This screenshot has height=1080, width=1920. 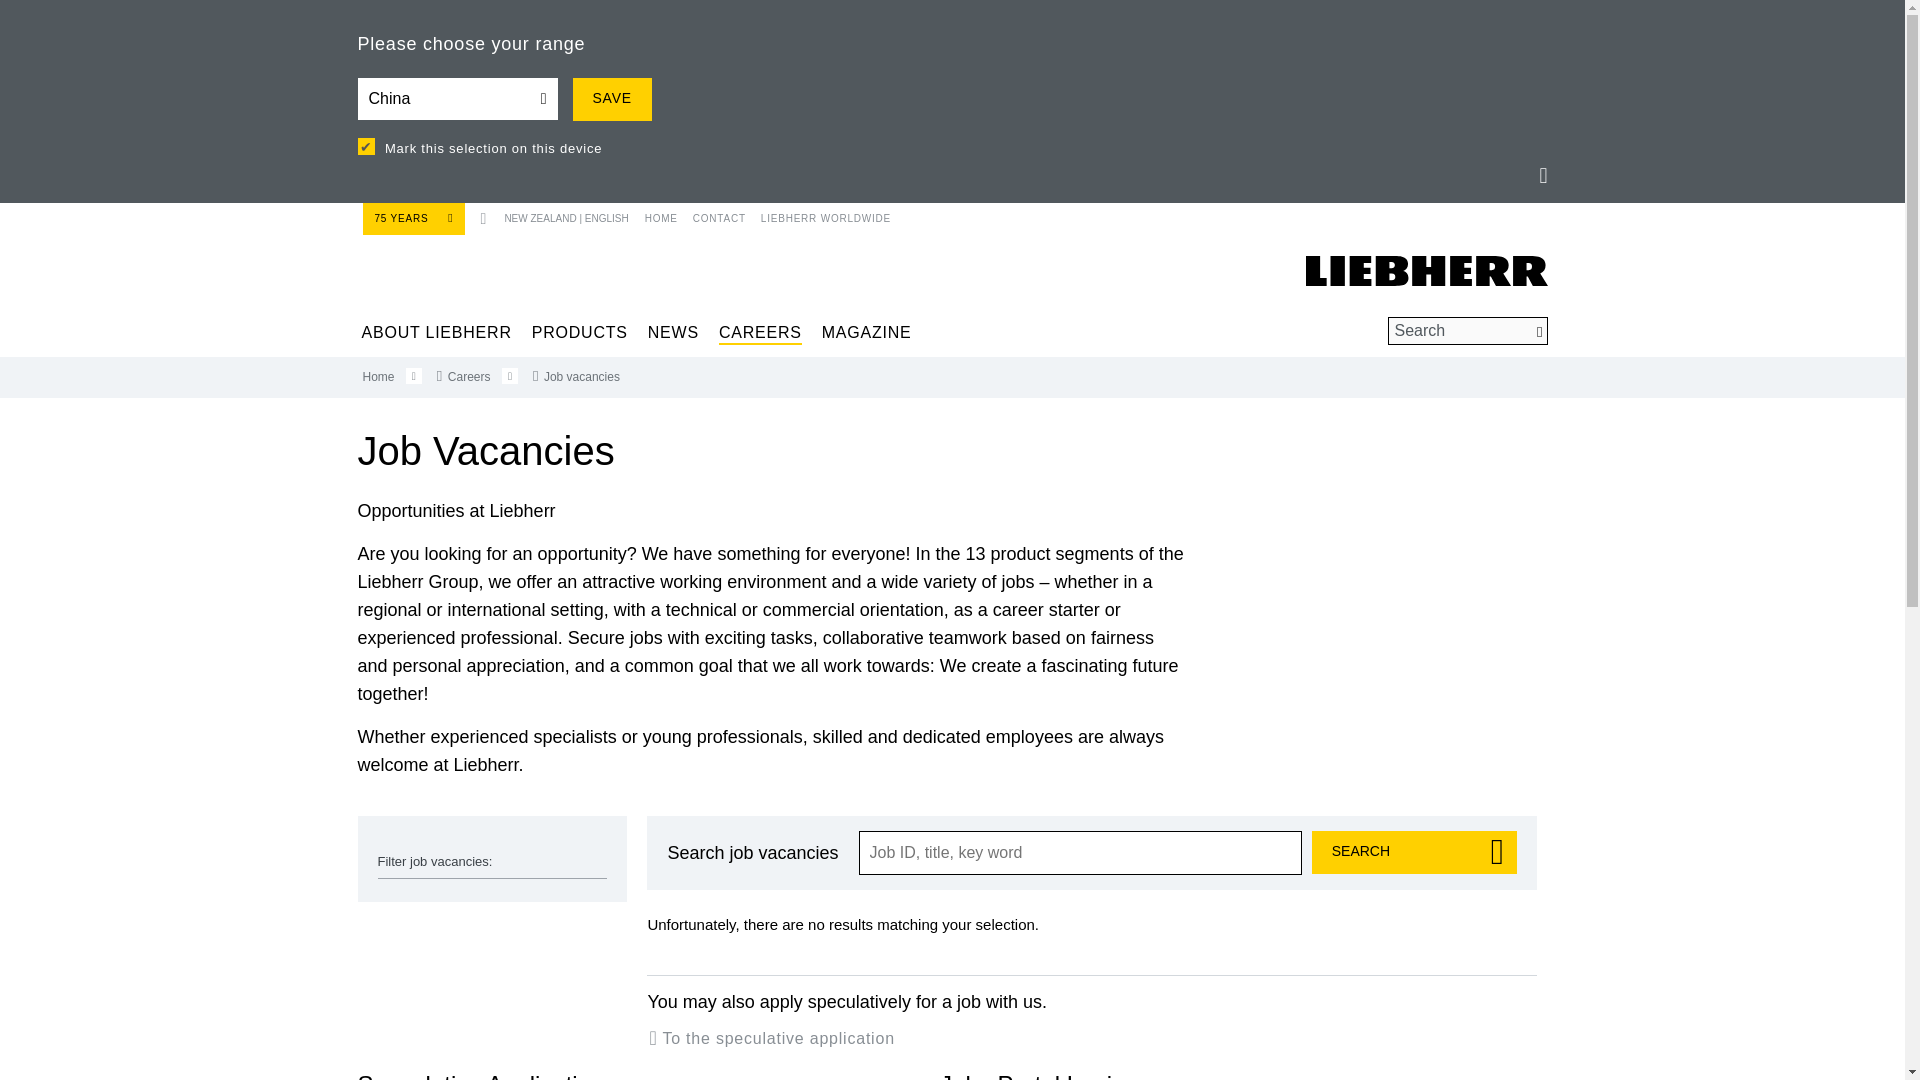 What do you see at coordinates (458, 98) in the screenshot?
I see `China` at bounding box center [458, 98].